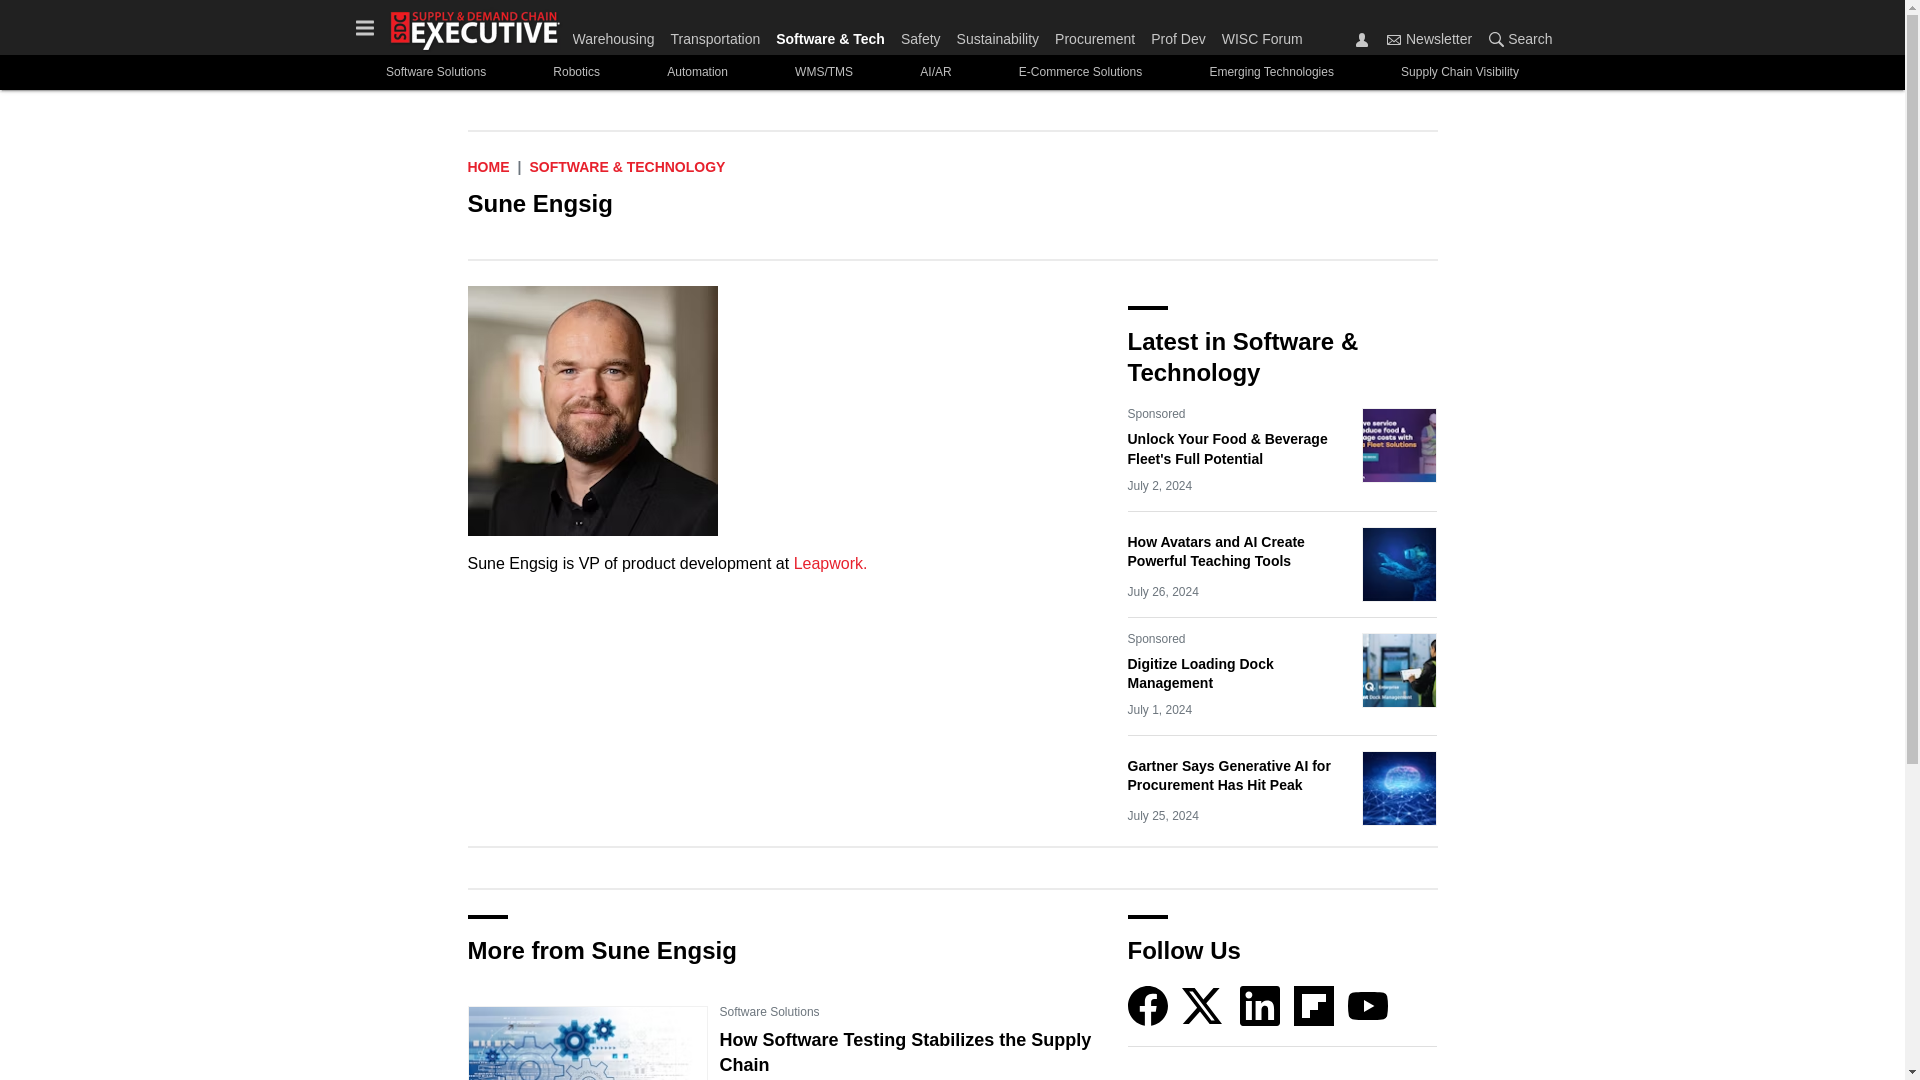 The width and height of the screenshot is (1920, 1080). I want to click on Search, so click(1516, 38).